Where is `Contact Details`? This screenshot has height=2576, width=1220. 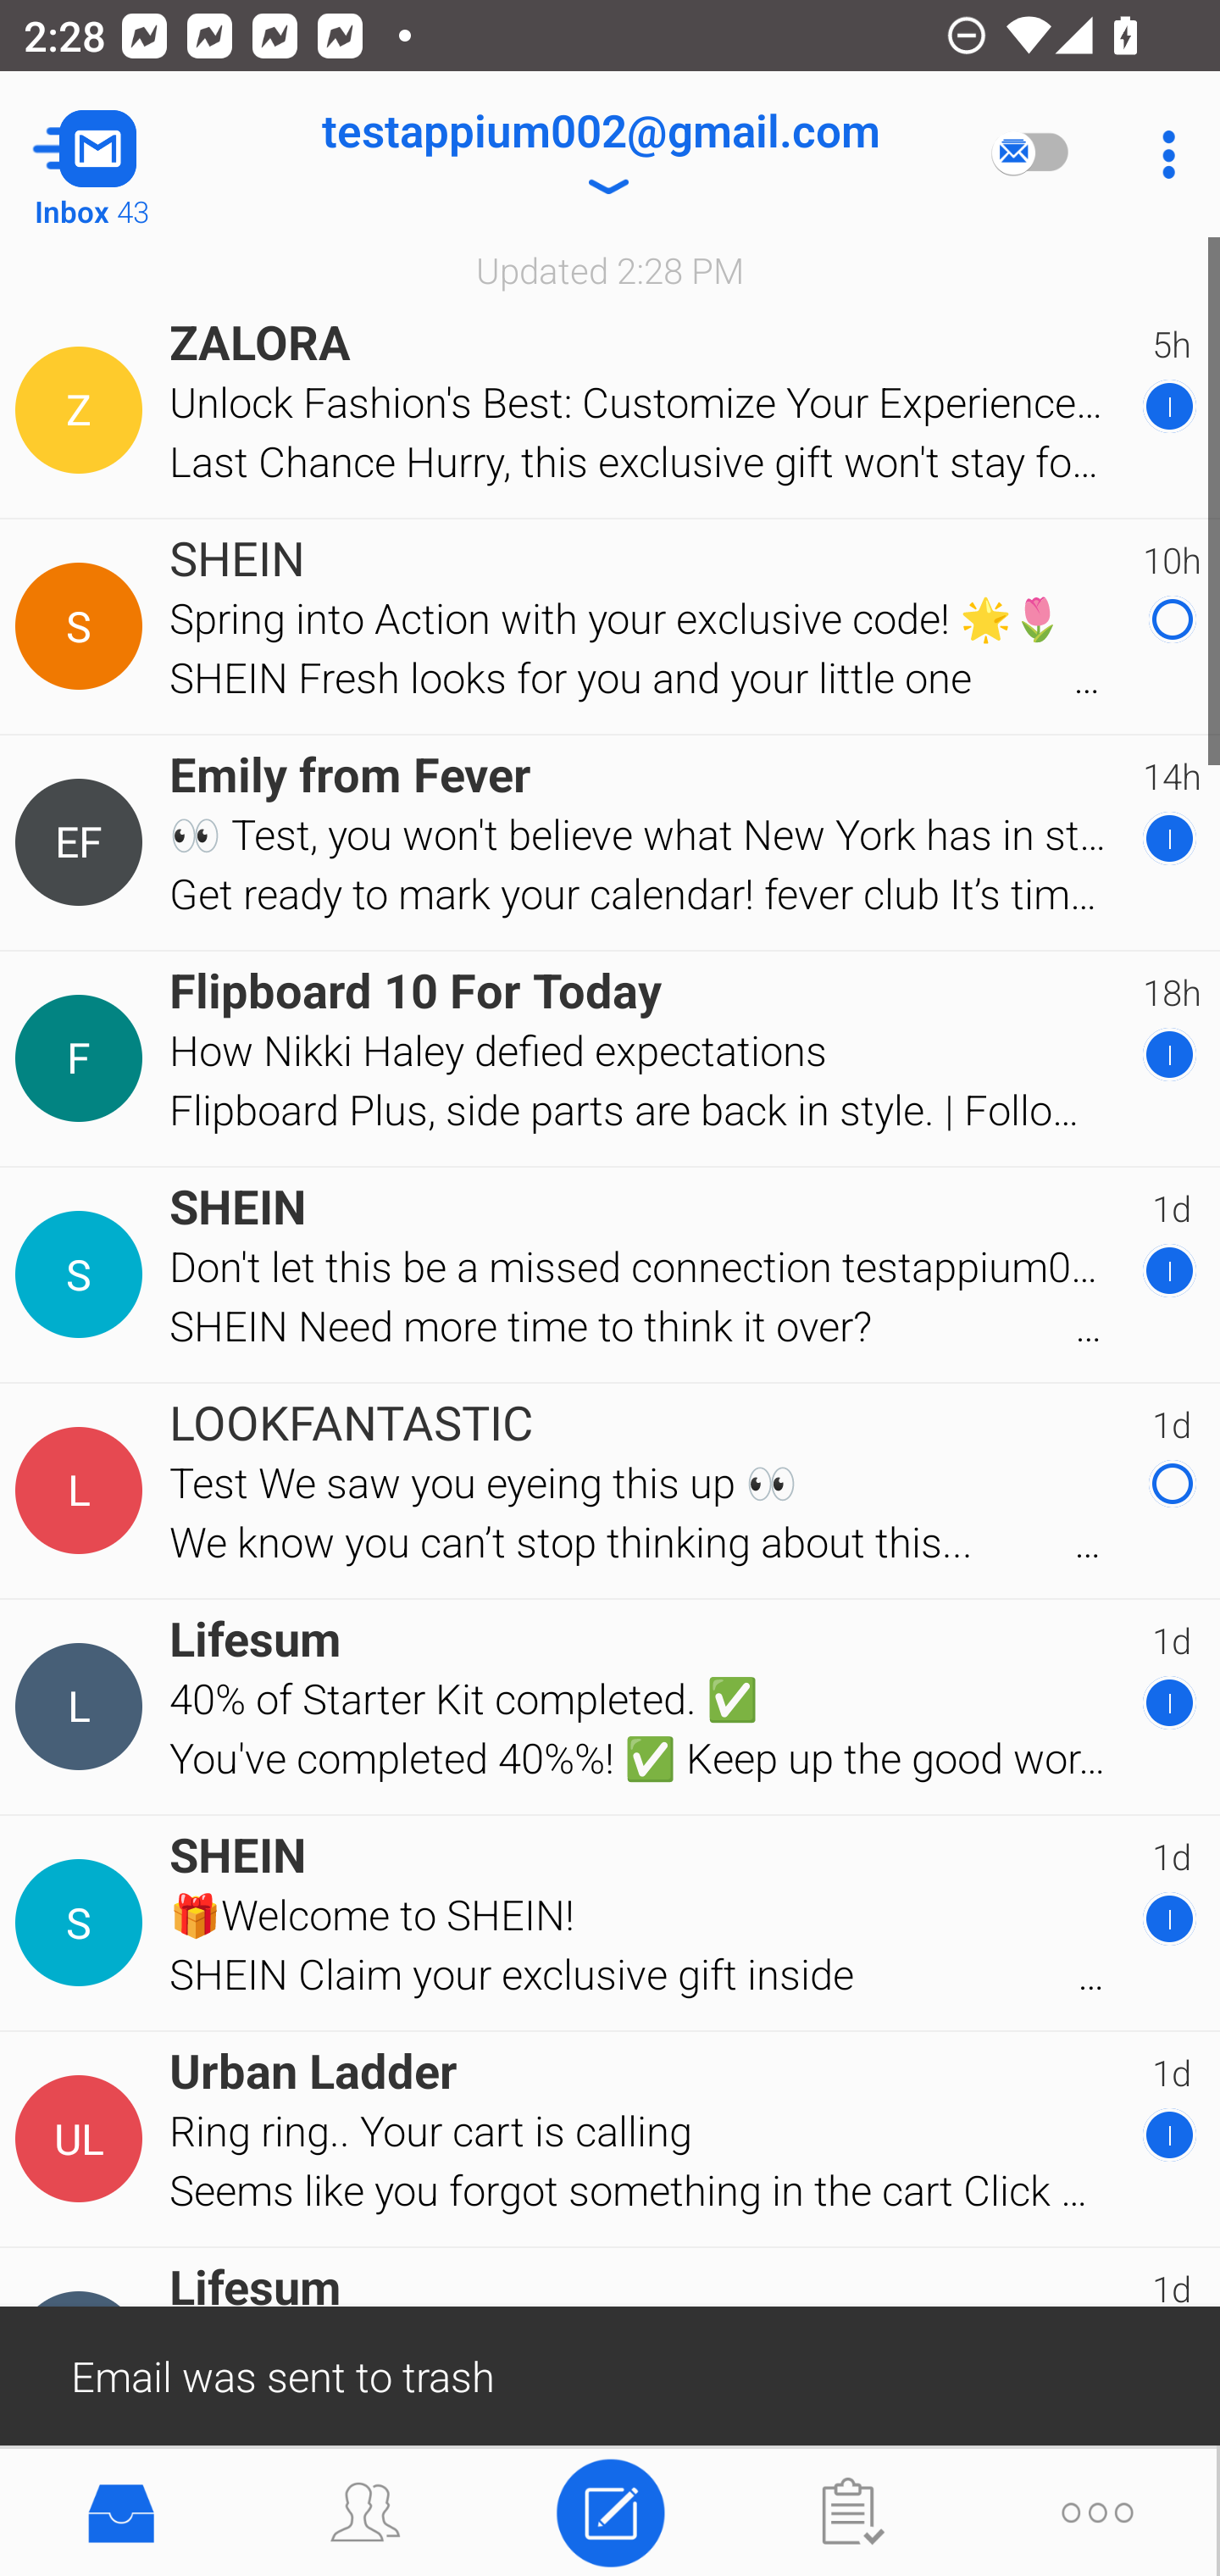 Contact Details is located at coordinates (83, 1923).